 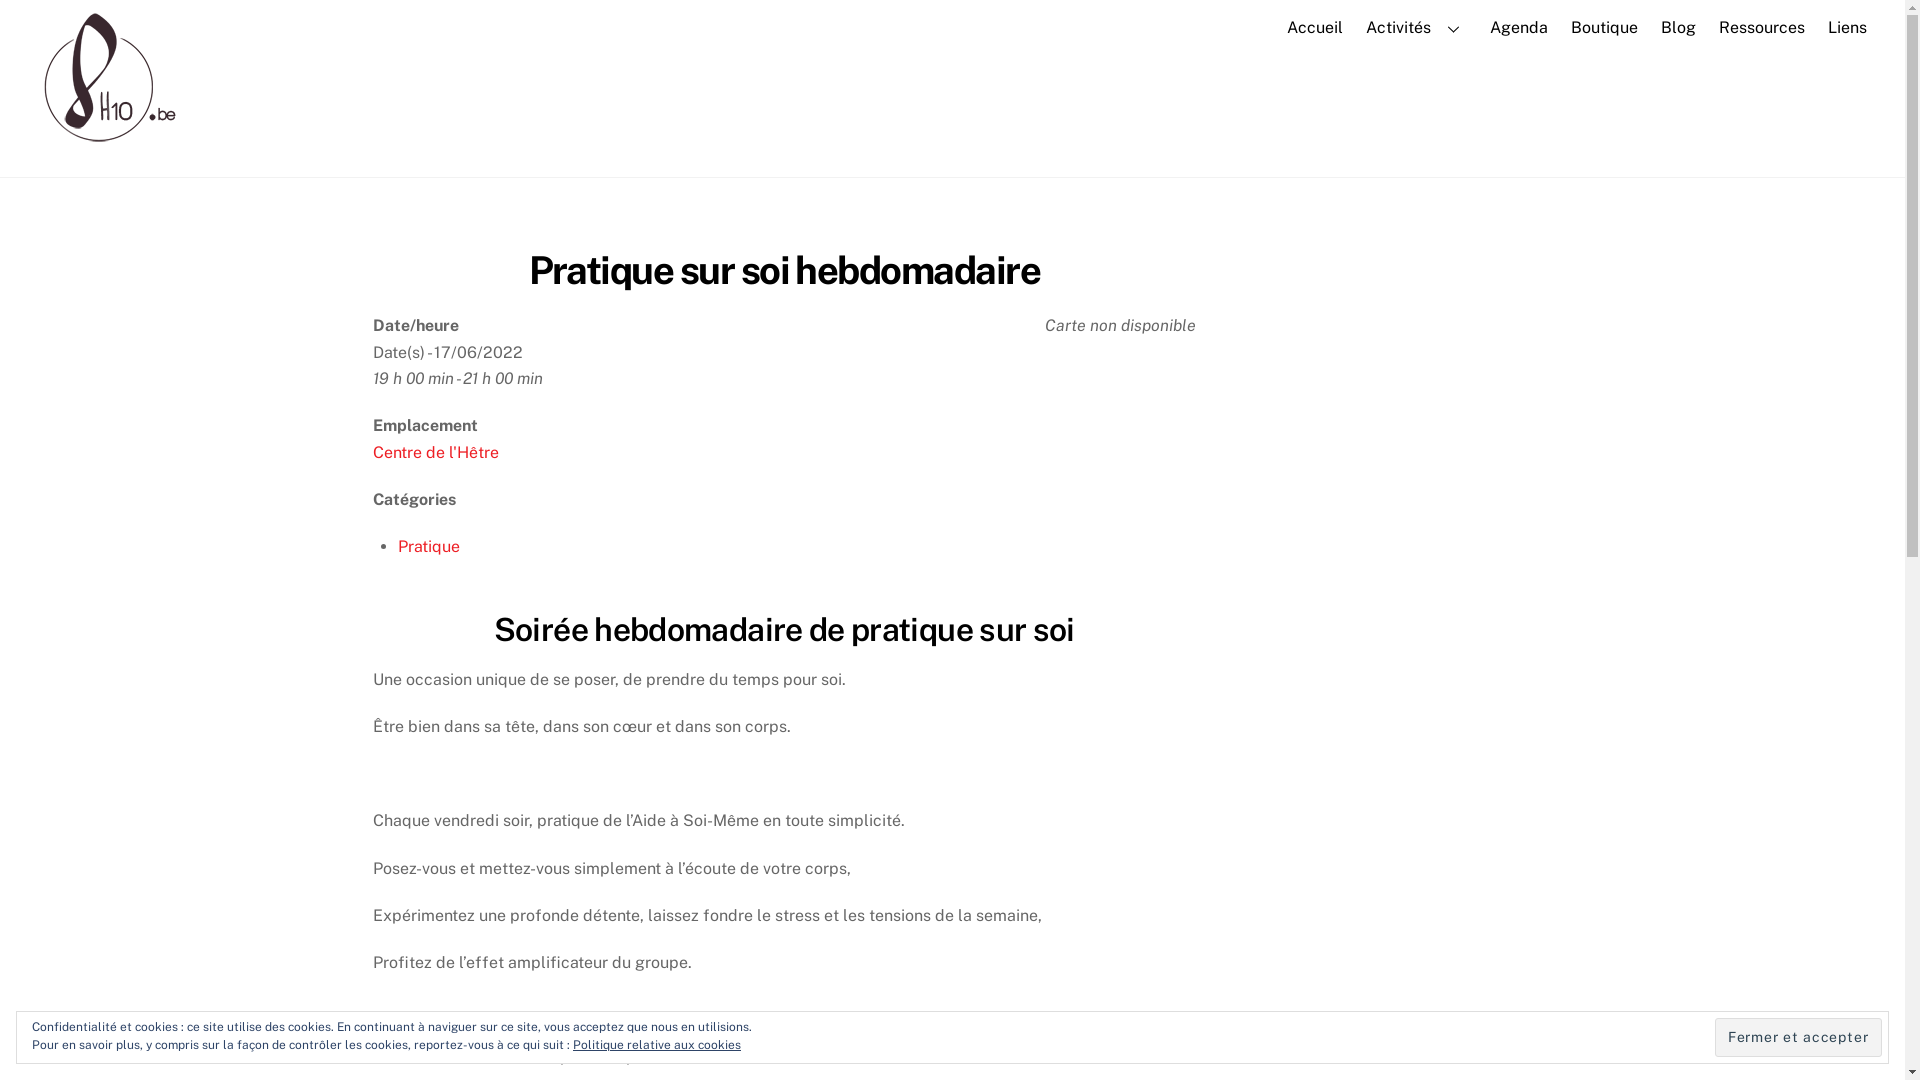 What do you see at coordinates (429, 546) in the screenshot?
I see `Pratique` at bounding box center [429, 546].